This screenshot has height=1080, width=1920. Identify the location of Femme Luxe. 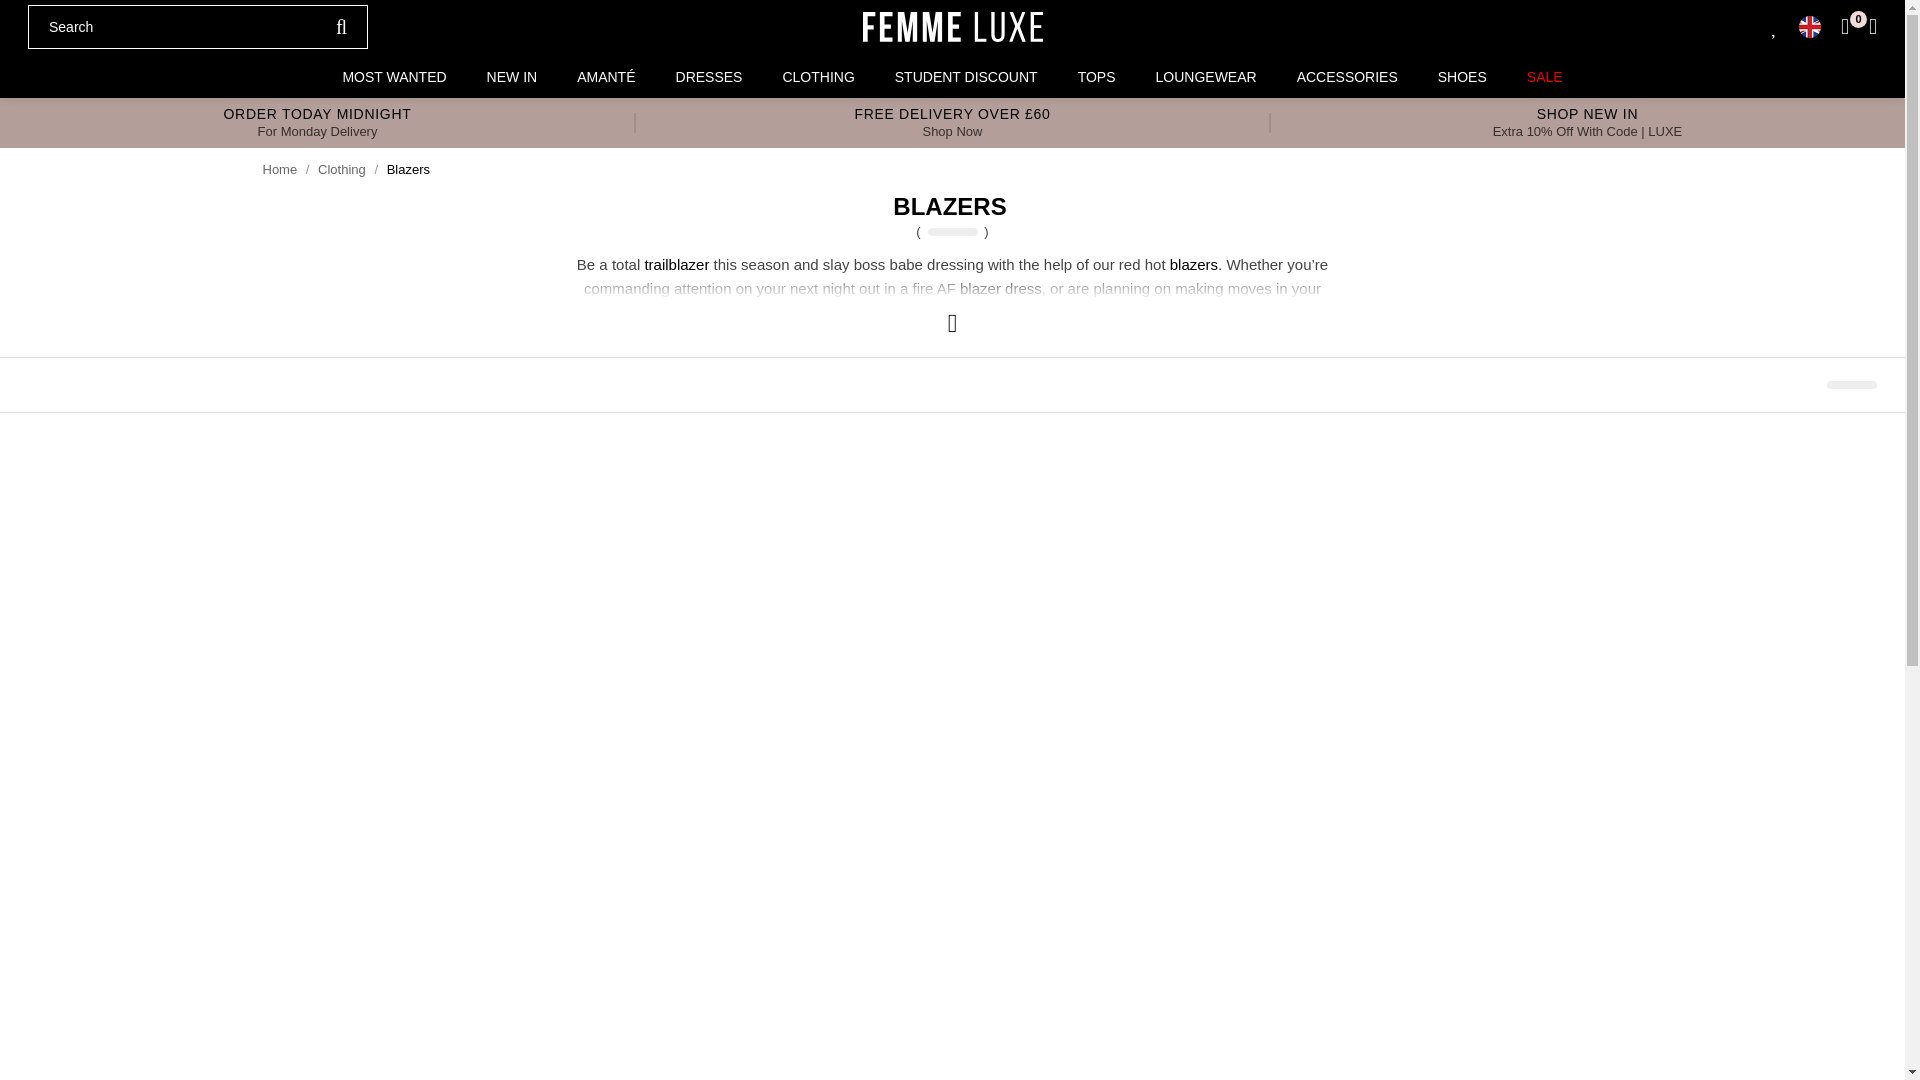
(952, 27).